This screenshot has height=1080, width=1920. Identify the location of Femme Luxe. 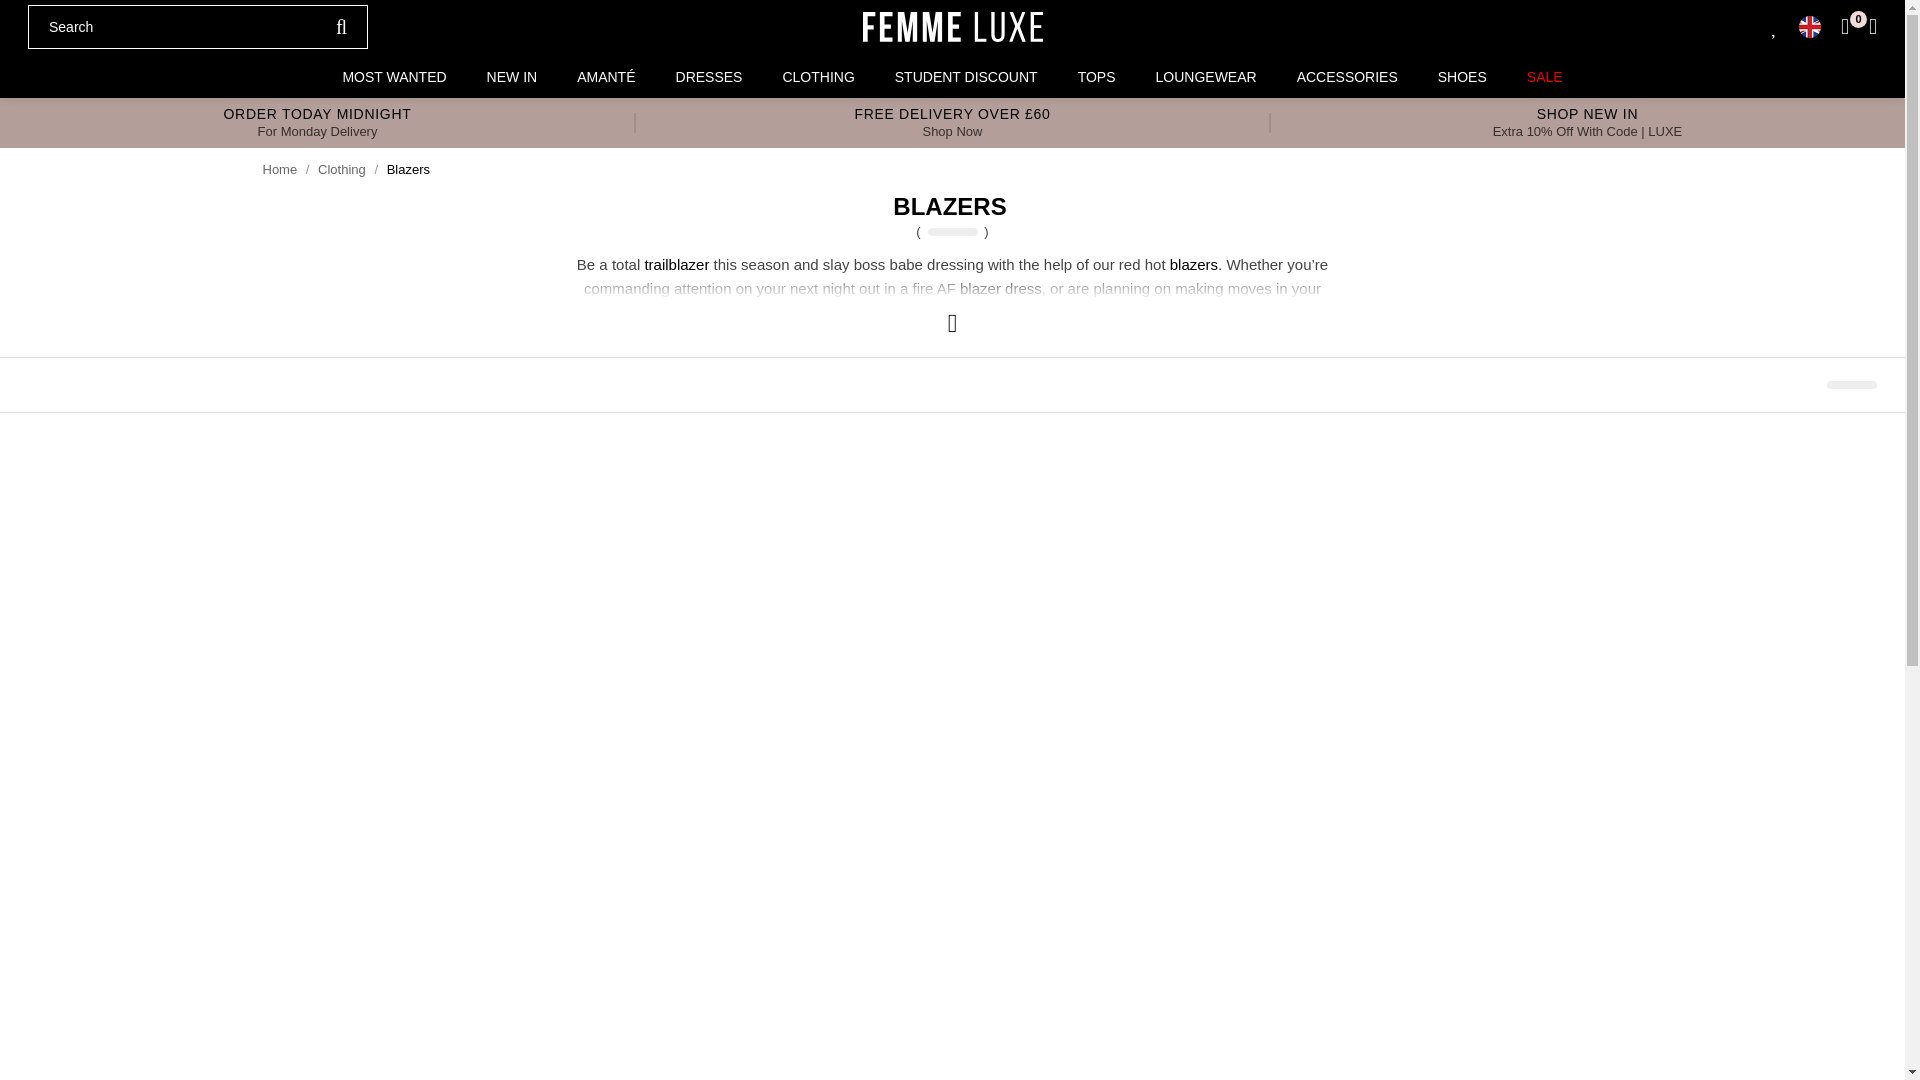
(952, 27).